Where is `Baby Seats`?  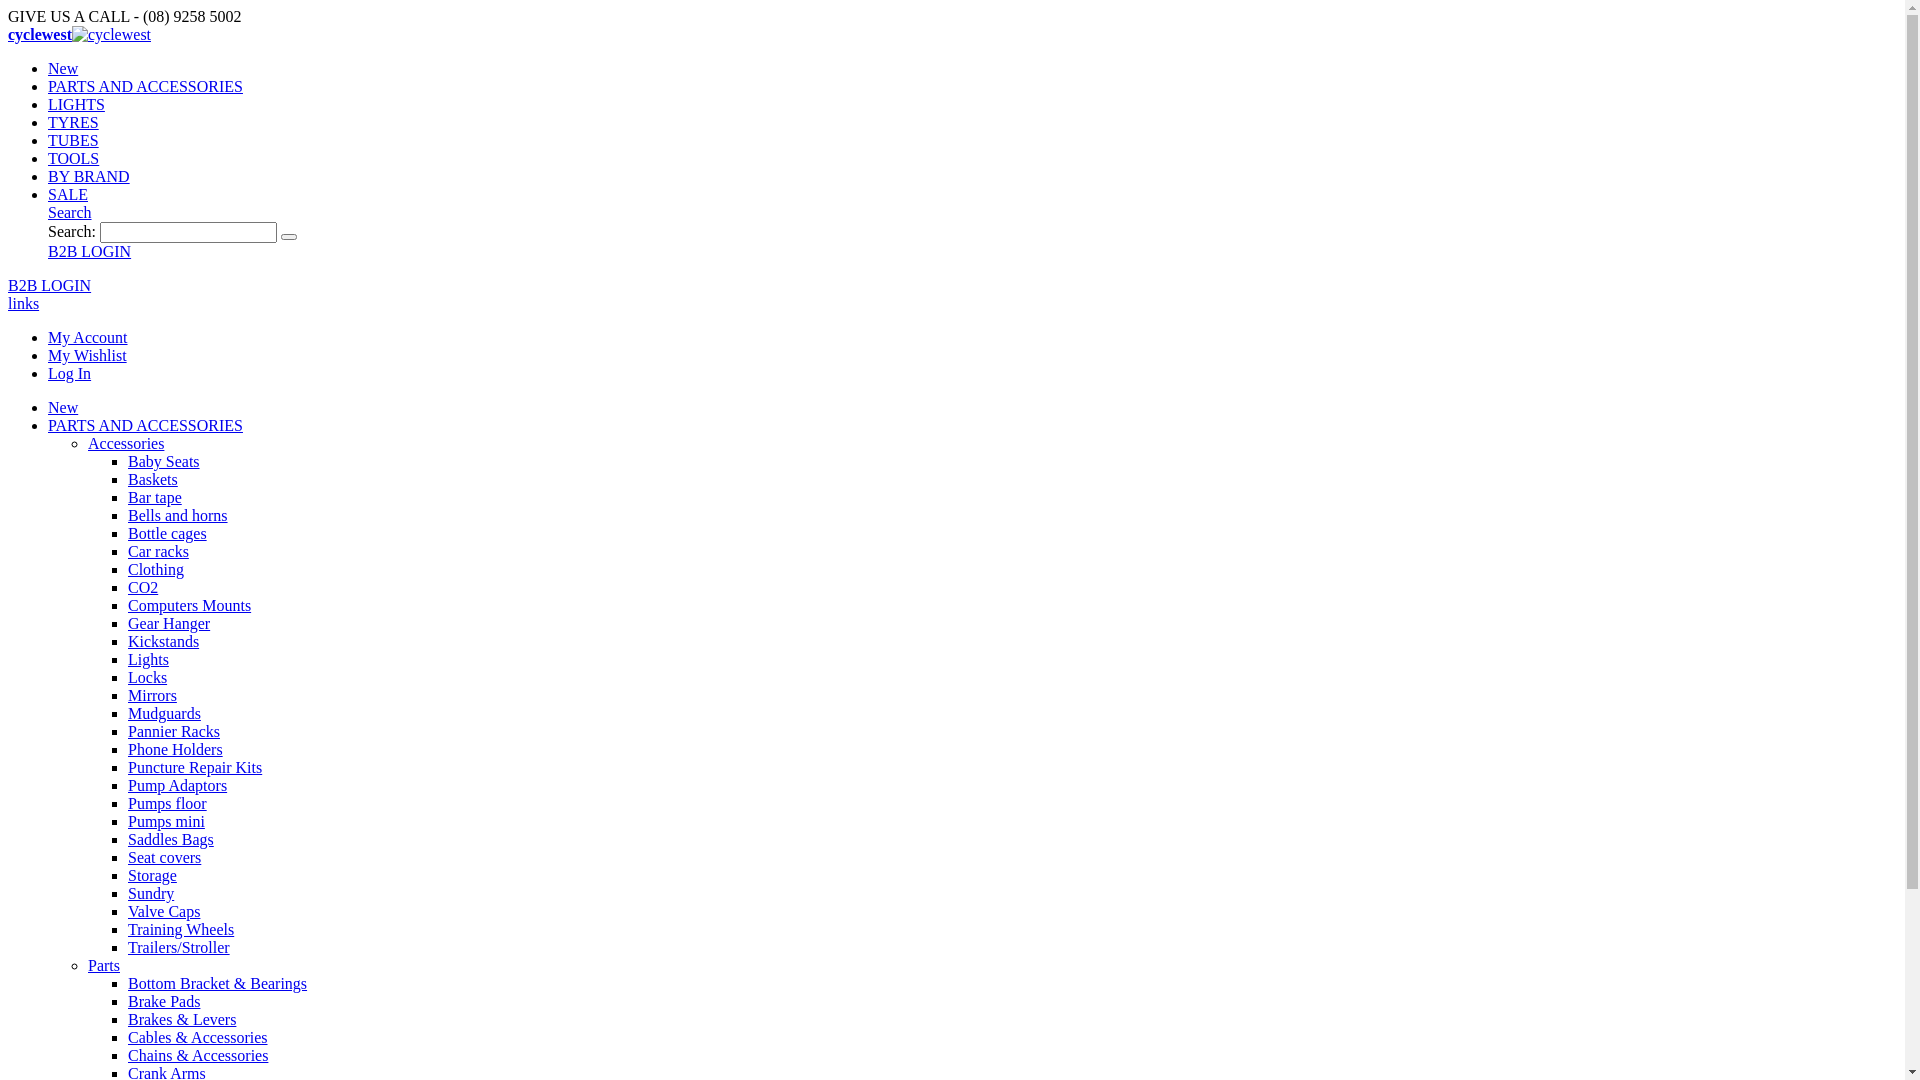
Baby Seats is located at coordinates (164, 462).